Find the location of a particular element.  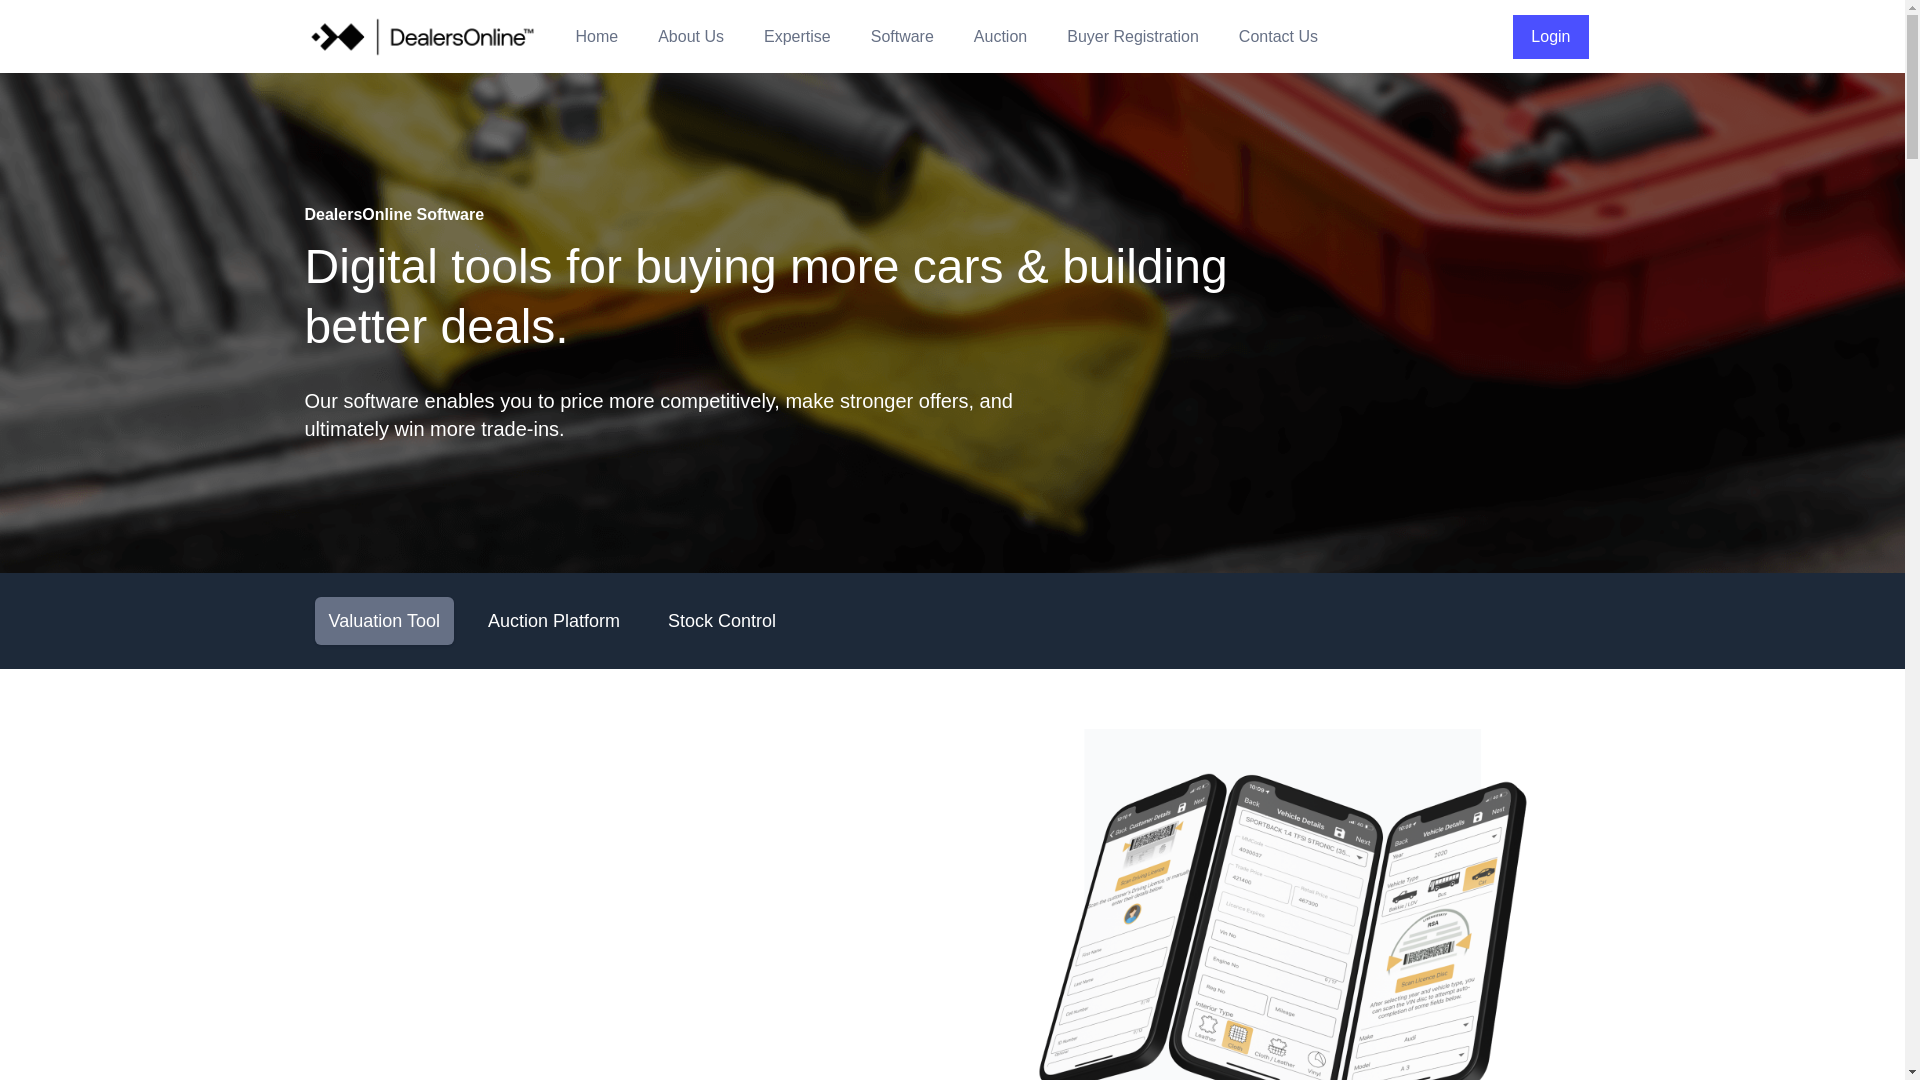

Expertise is located at coordinates (798, 37).